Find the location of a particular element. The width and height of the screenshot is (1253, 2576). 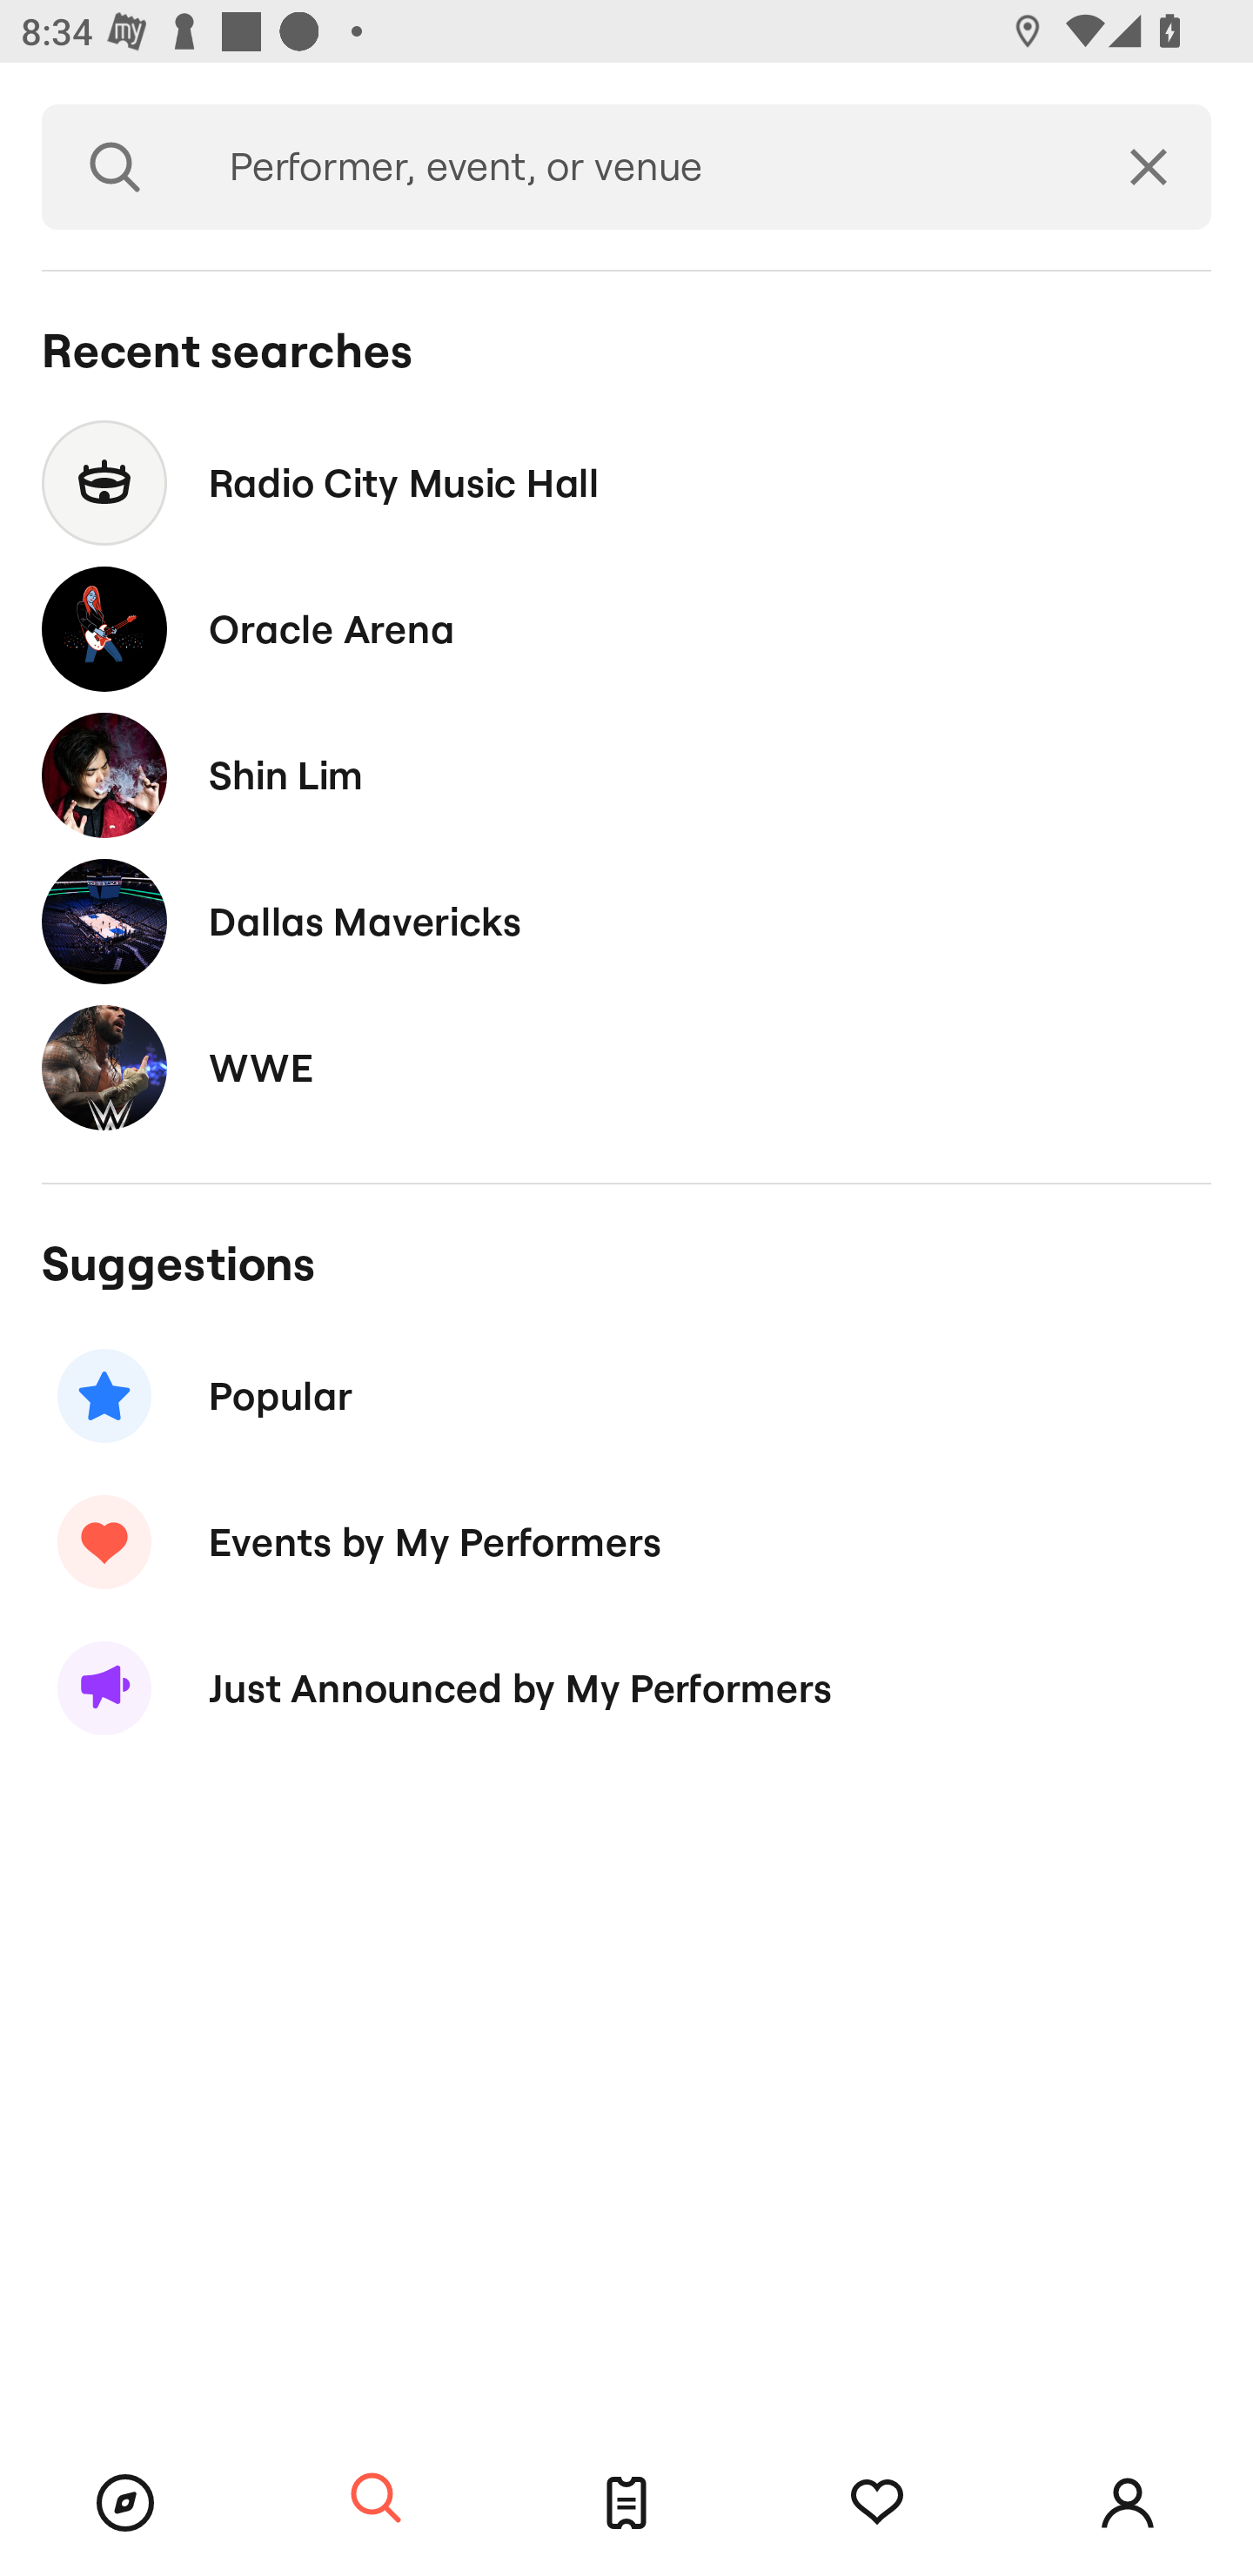

Account is located at coordinates (1128, 2503).